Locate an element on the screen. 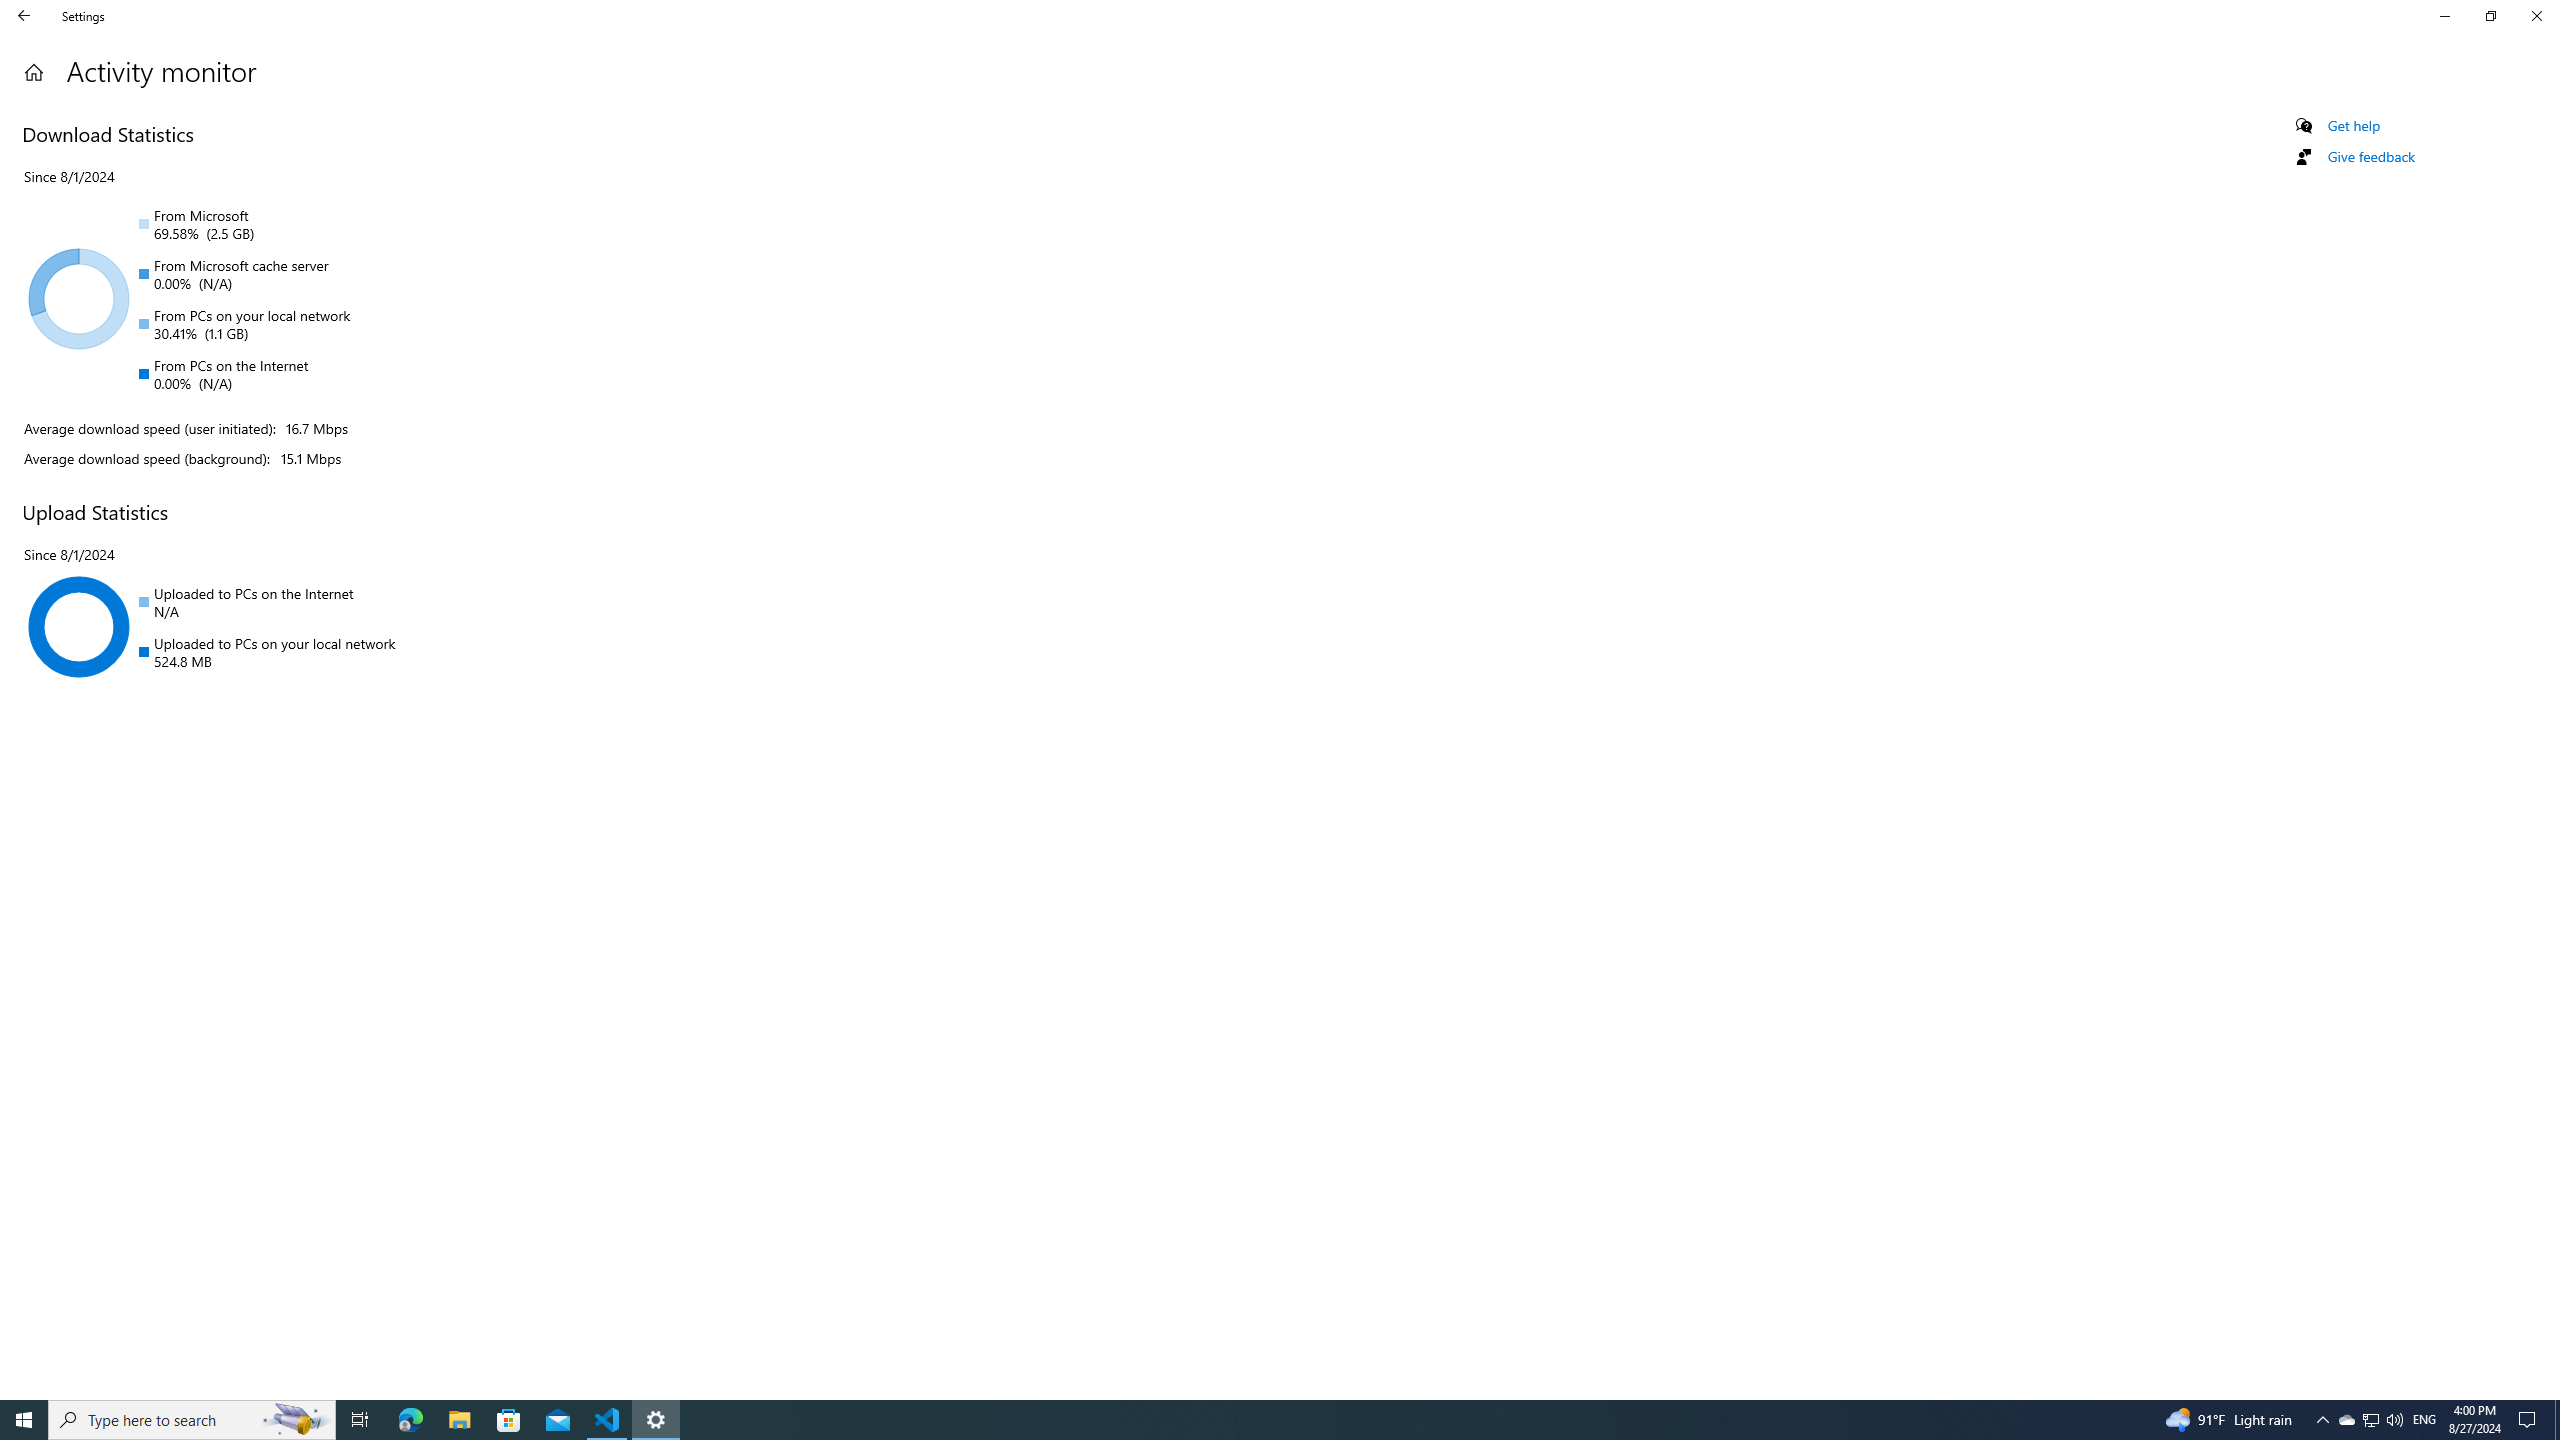 Image resolution: width=2560 pixels, height=1440 pixels. Minimize Settings is located at coordinates (2444, 16).